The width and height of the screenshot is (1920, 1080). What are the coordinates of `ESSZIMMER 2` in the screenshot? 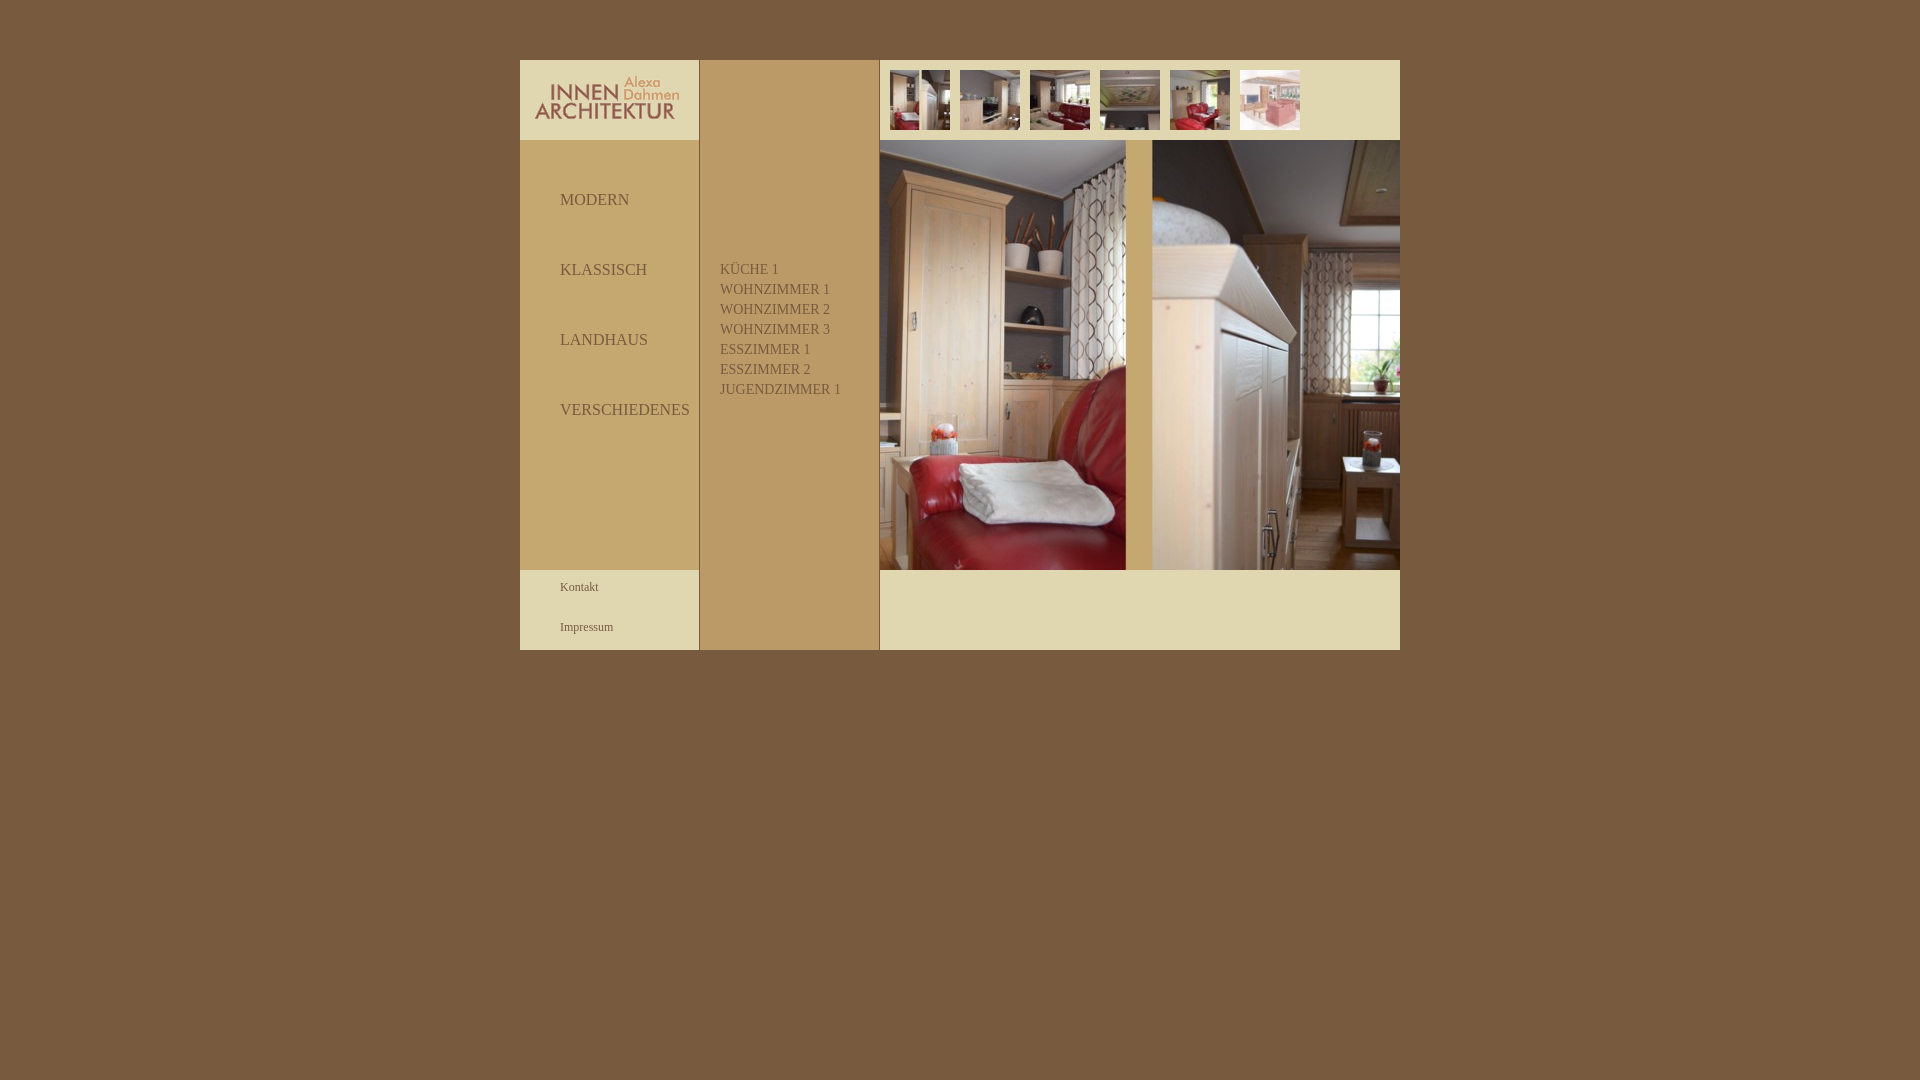 It's located at (790, 370).